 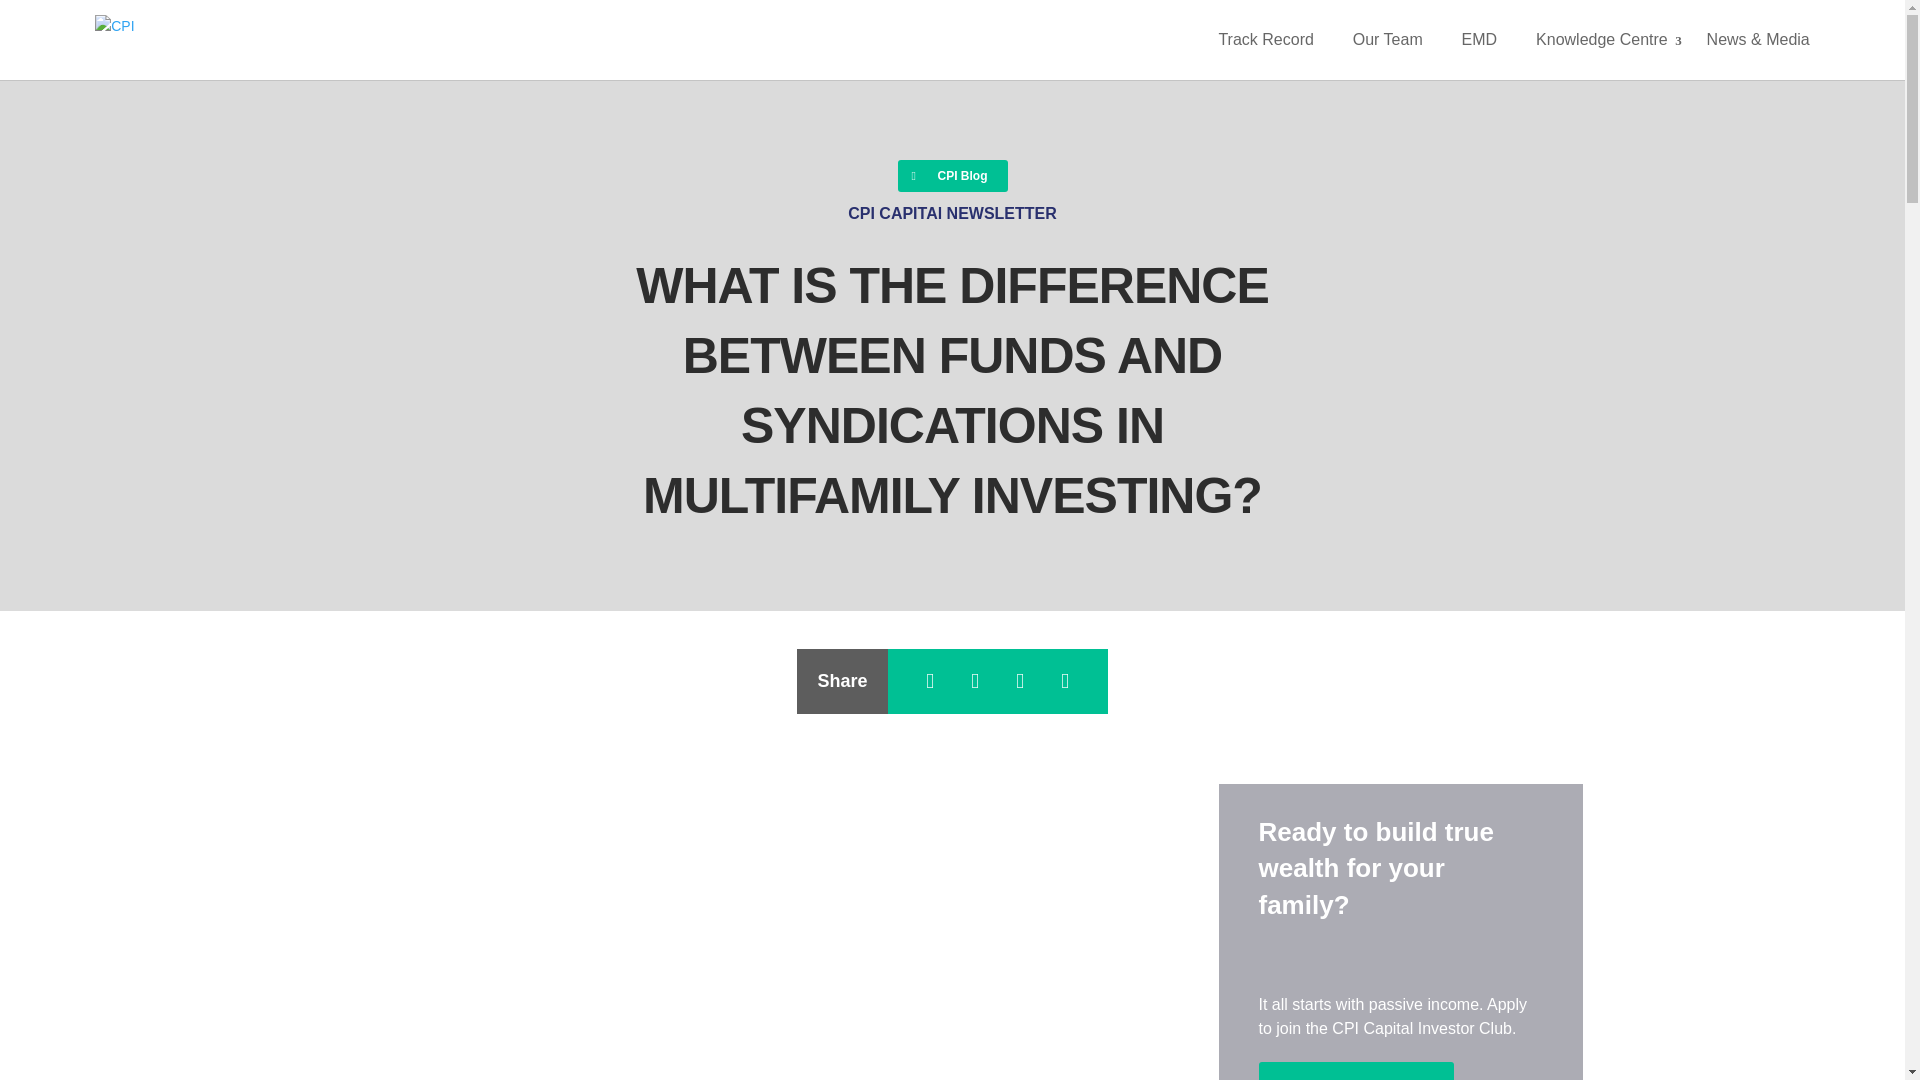 I want to click on CPI CAPITAl NEWSLETTER, so click(x=952, y=213).